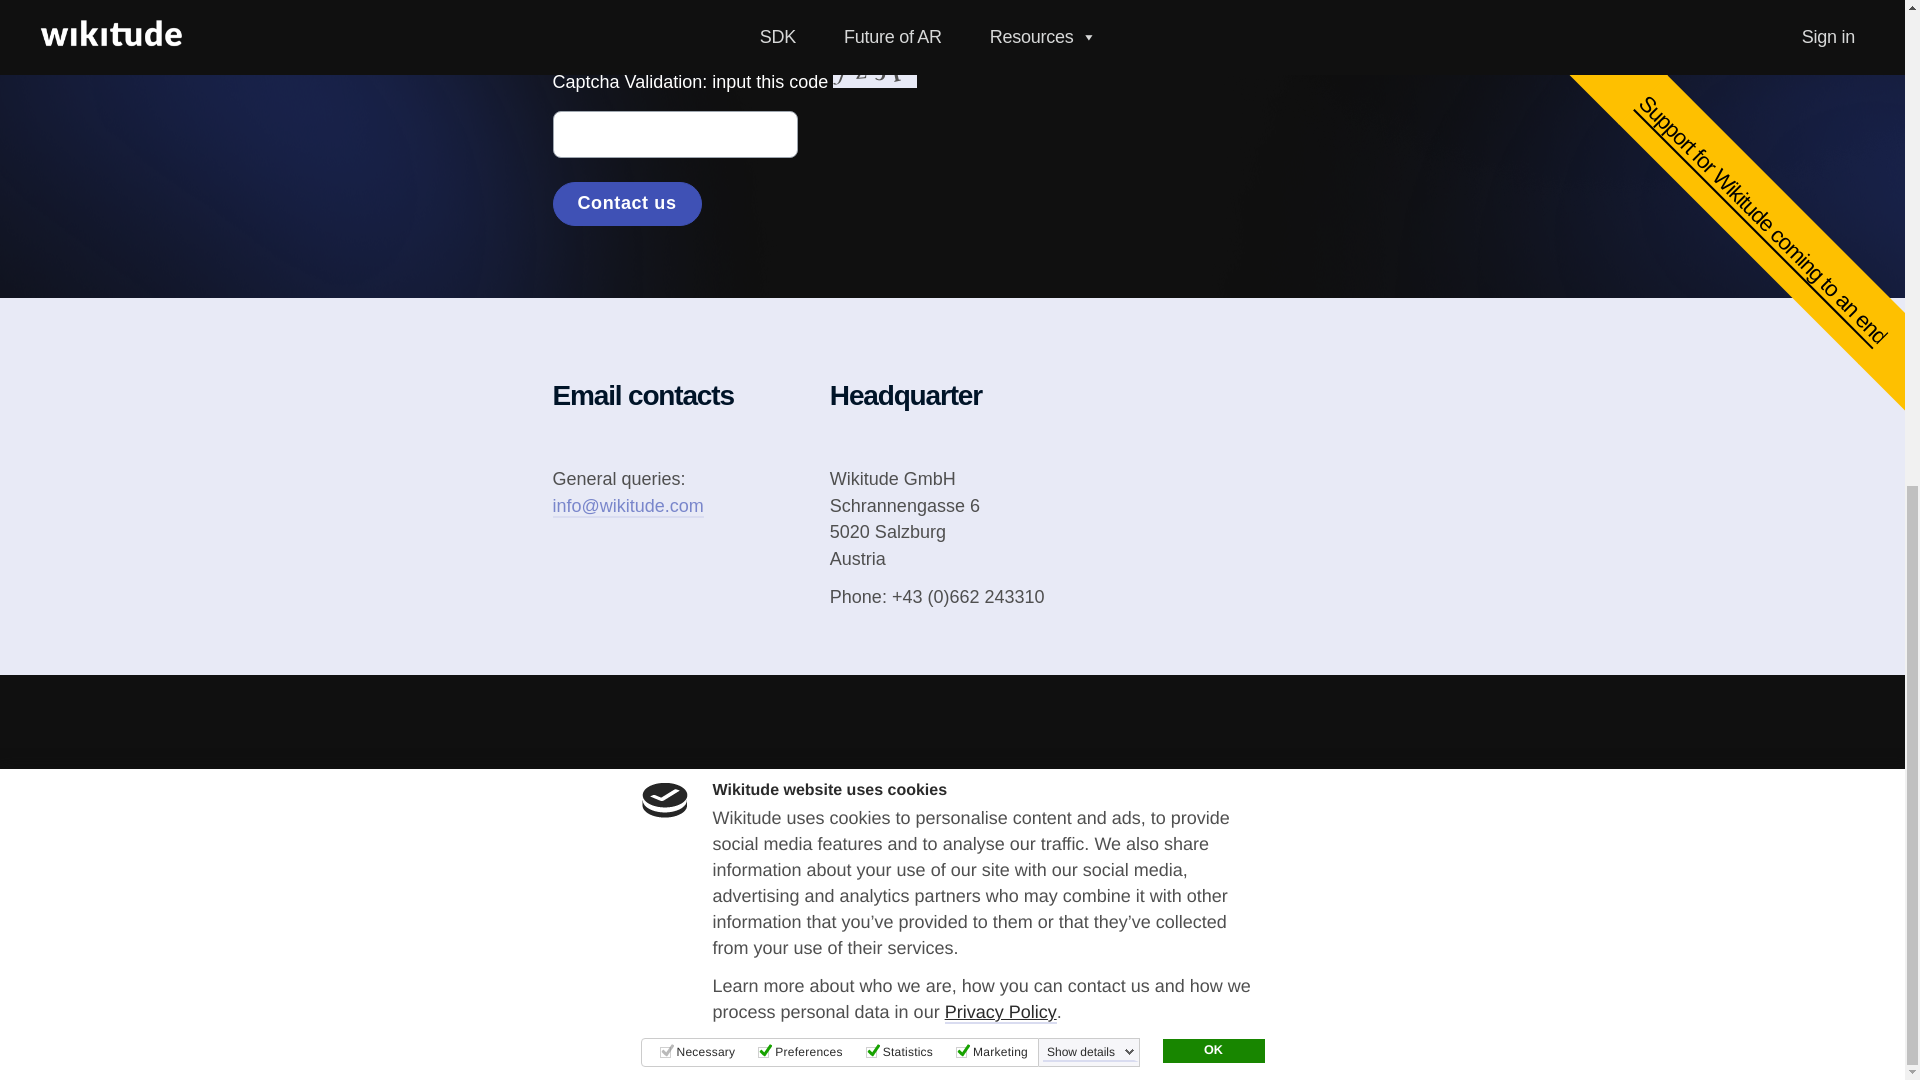 The width and height of the screenshot is (1920, 1080). What do you see at coordinates (1212, 172) in the screenshot?
I see `OK` at bounding box center [1212, 172].